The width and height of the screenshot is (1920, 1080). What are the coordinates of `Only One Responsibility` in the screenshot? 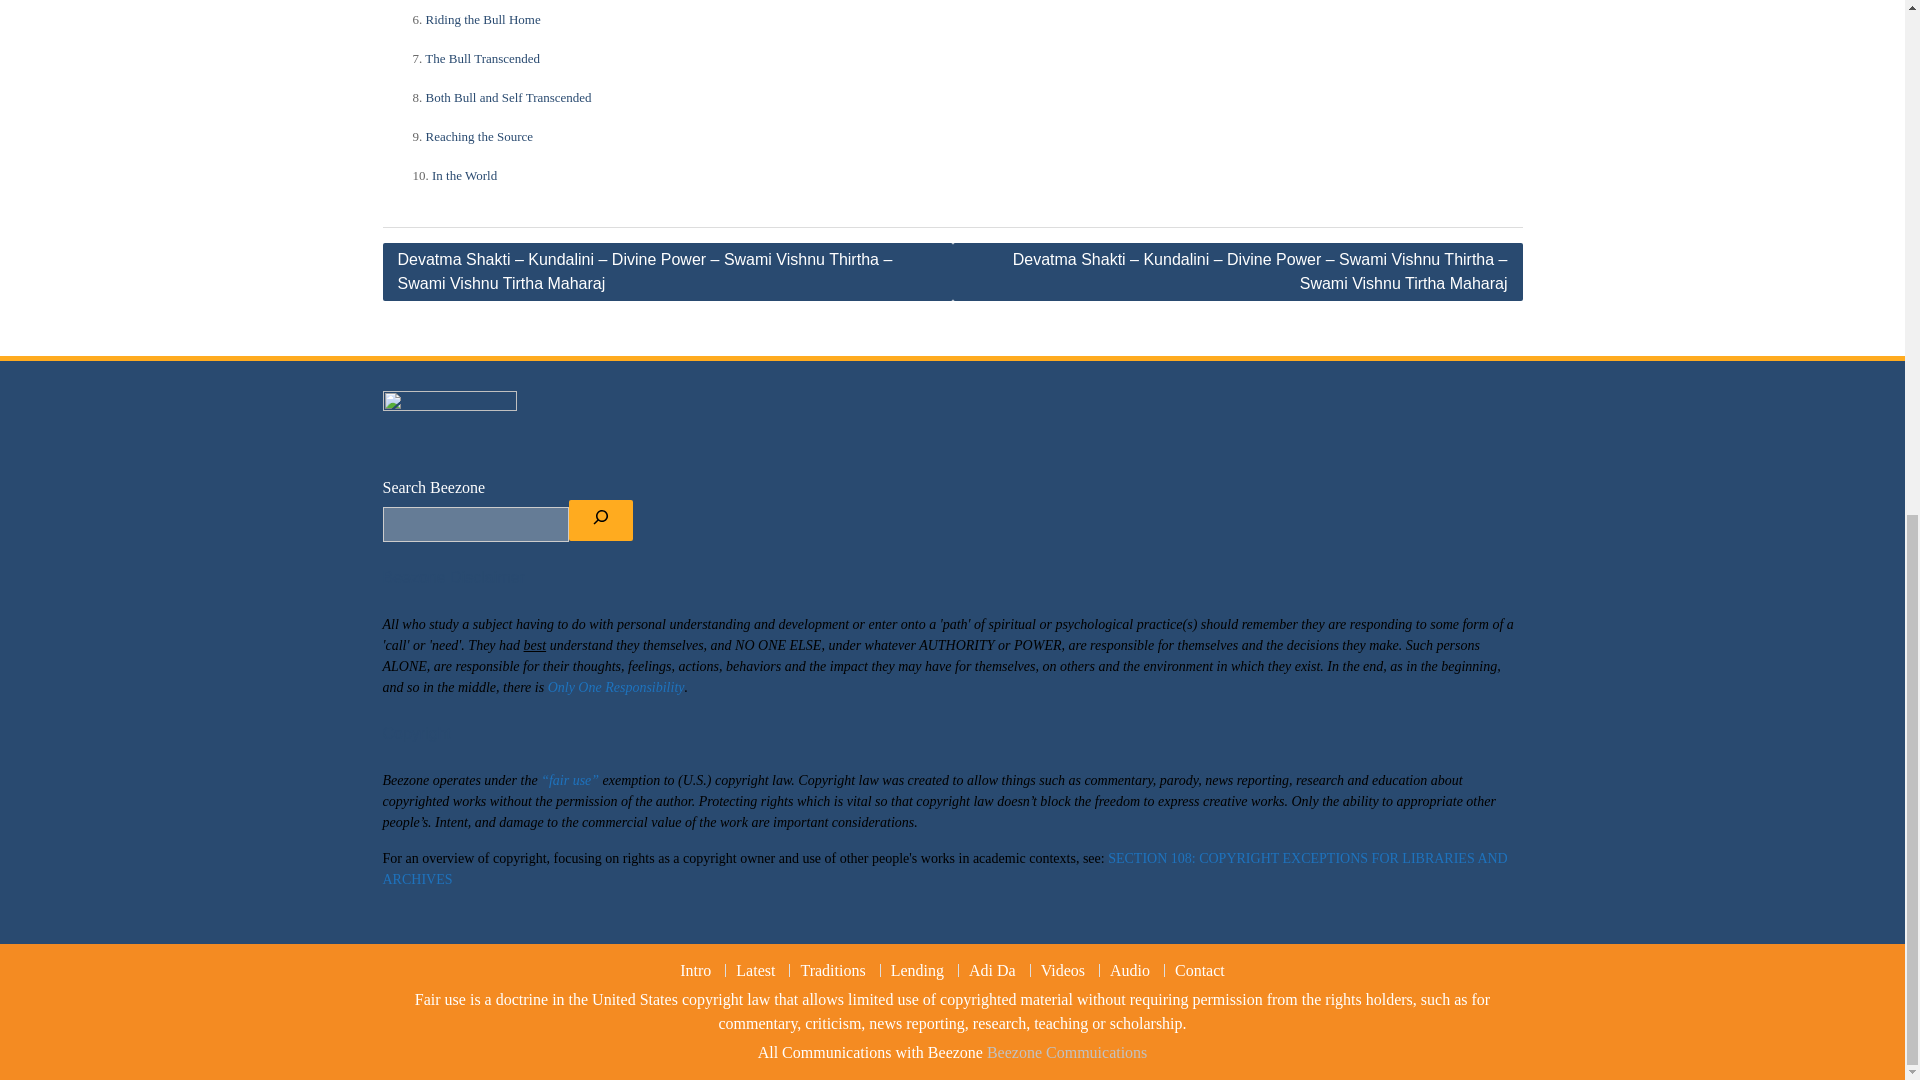 It's located at (696, 970).